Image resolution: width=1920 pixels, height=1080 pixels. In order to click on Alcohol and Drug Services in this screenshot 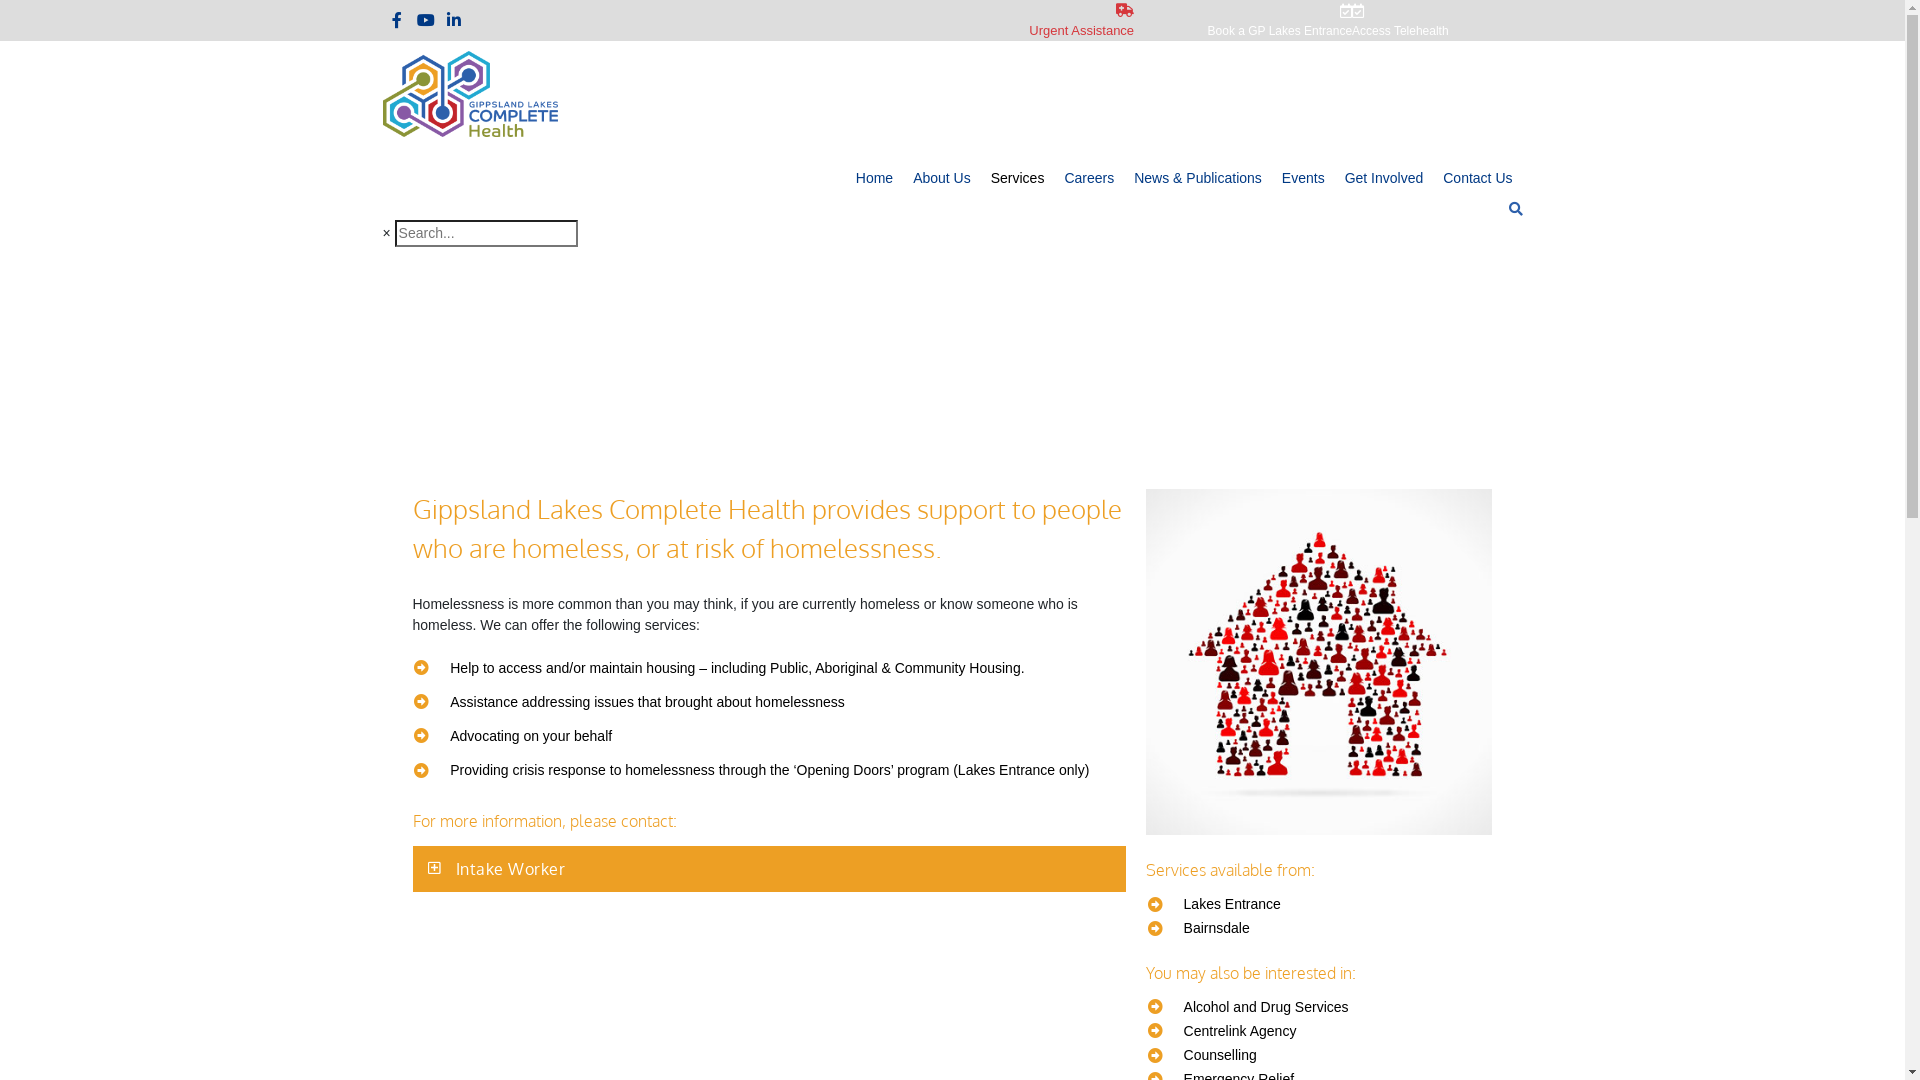, I will do `click(1320, 1007)`.